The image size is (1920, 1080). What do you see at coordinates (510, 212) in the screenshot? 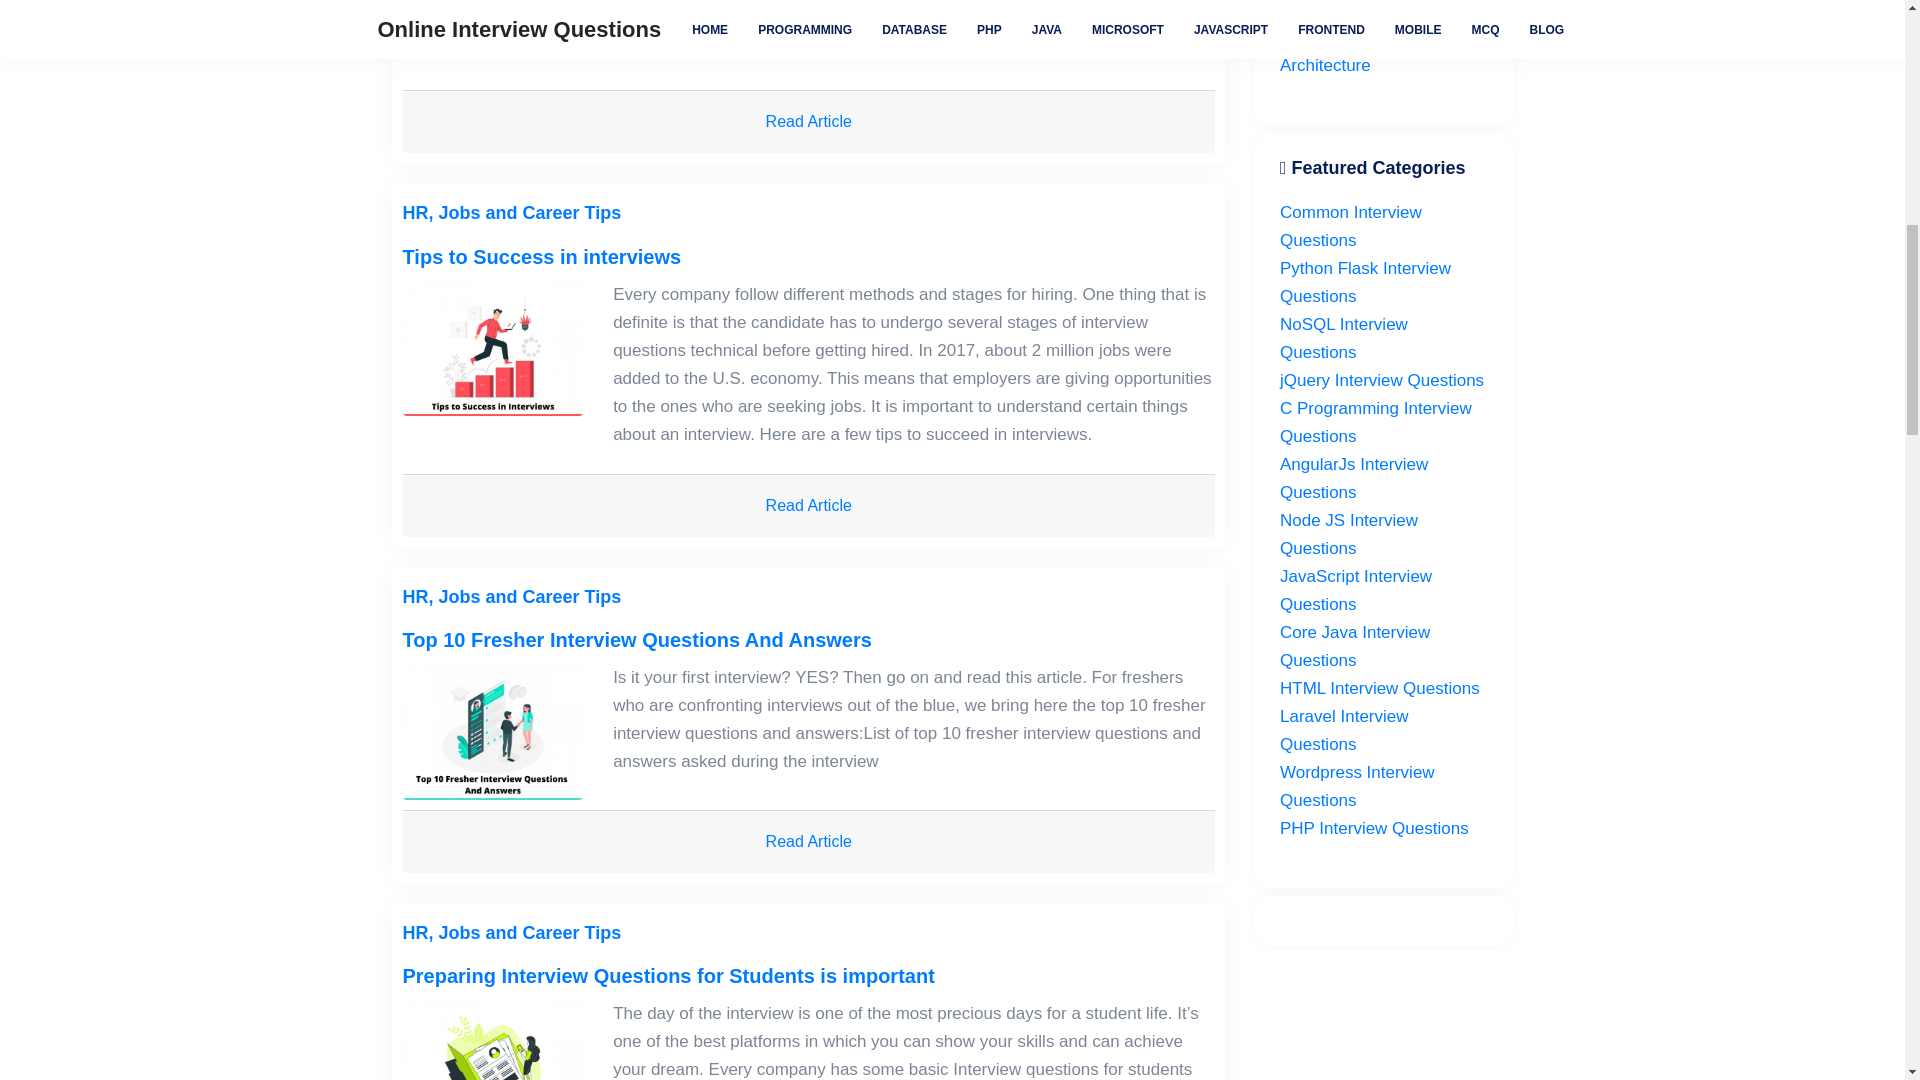
I see `HR, Jobs and Career Tips` at bounding box center [510, 212].